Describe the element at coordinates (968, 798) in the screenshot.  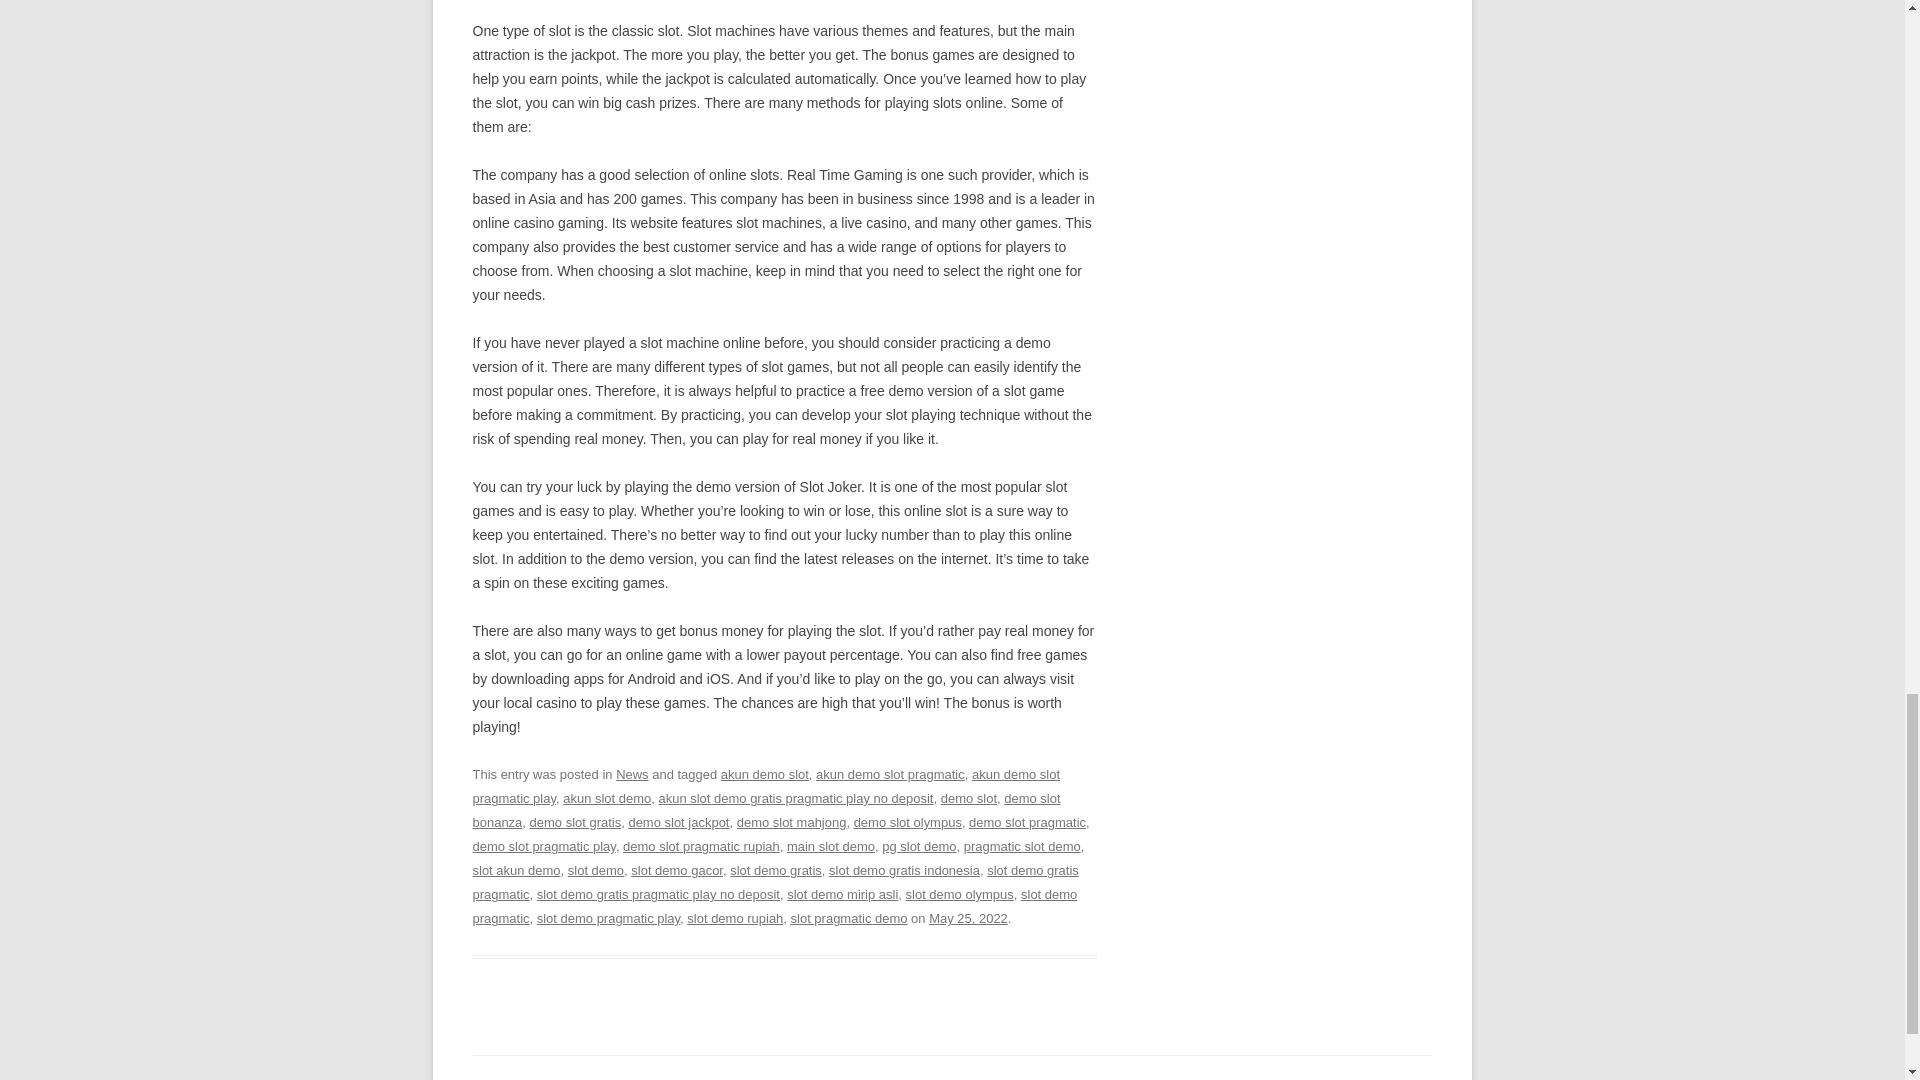
I see `demo slot` at that location.